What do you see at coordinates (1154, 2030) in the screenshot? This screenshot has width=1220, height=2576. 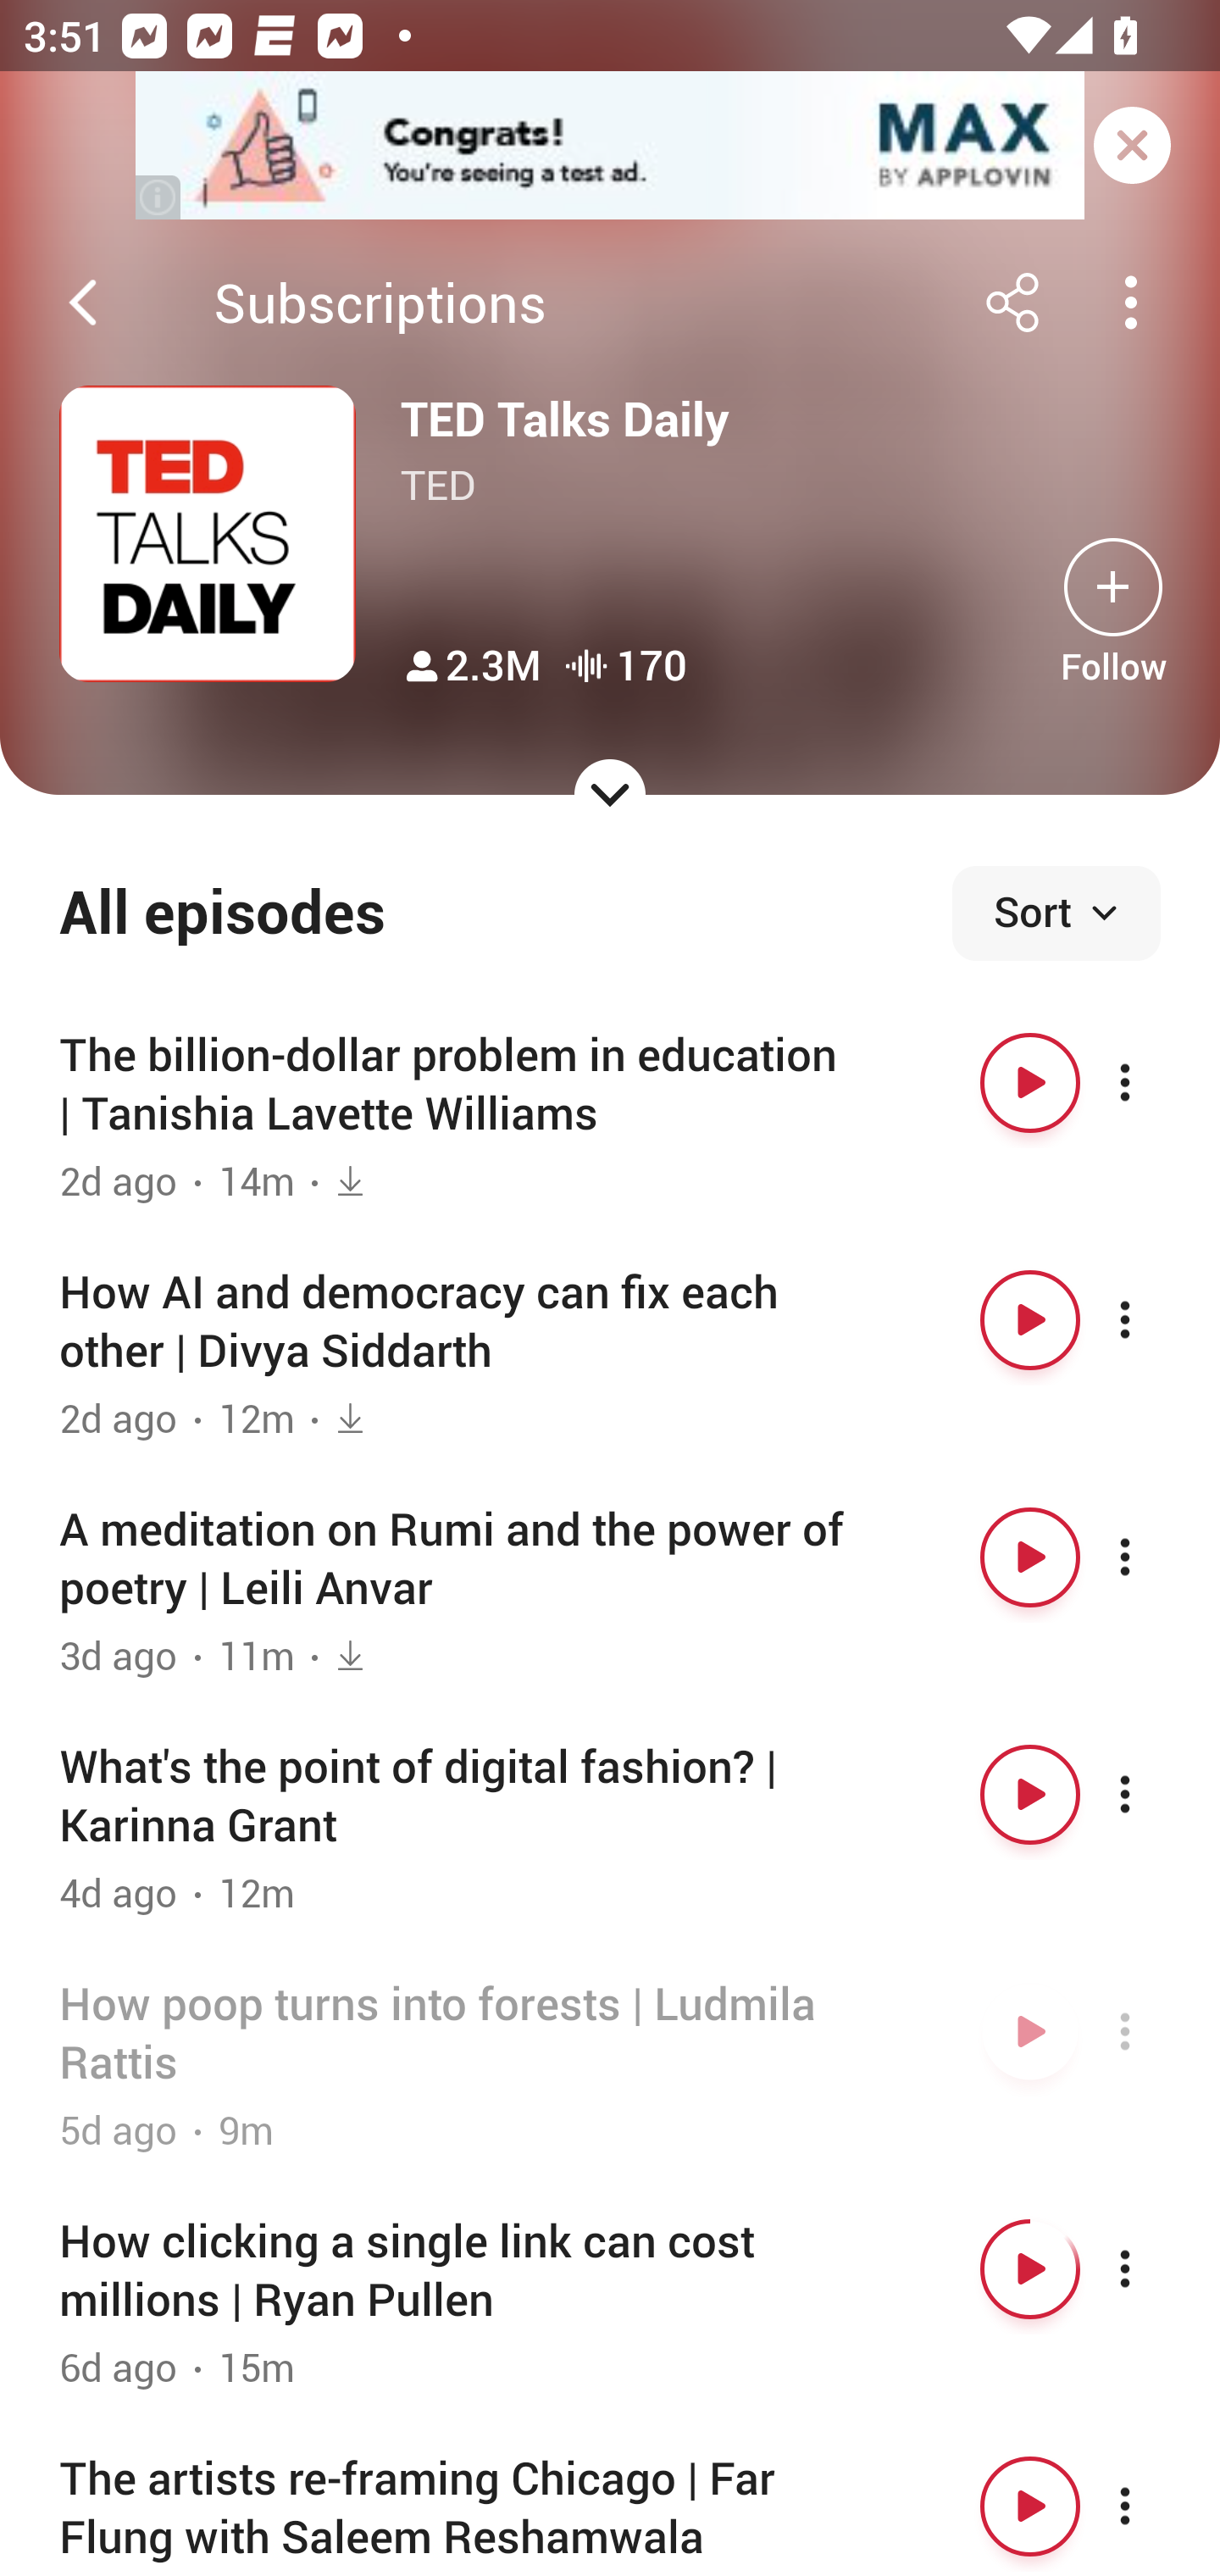 I see `More options` at bounding box center [1154, 2030].